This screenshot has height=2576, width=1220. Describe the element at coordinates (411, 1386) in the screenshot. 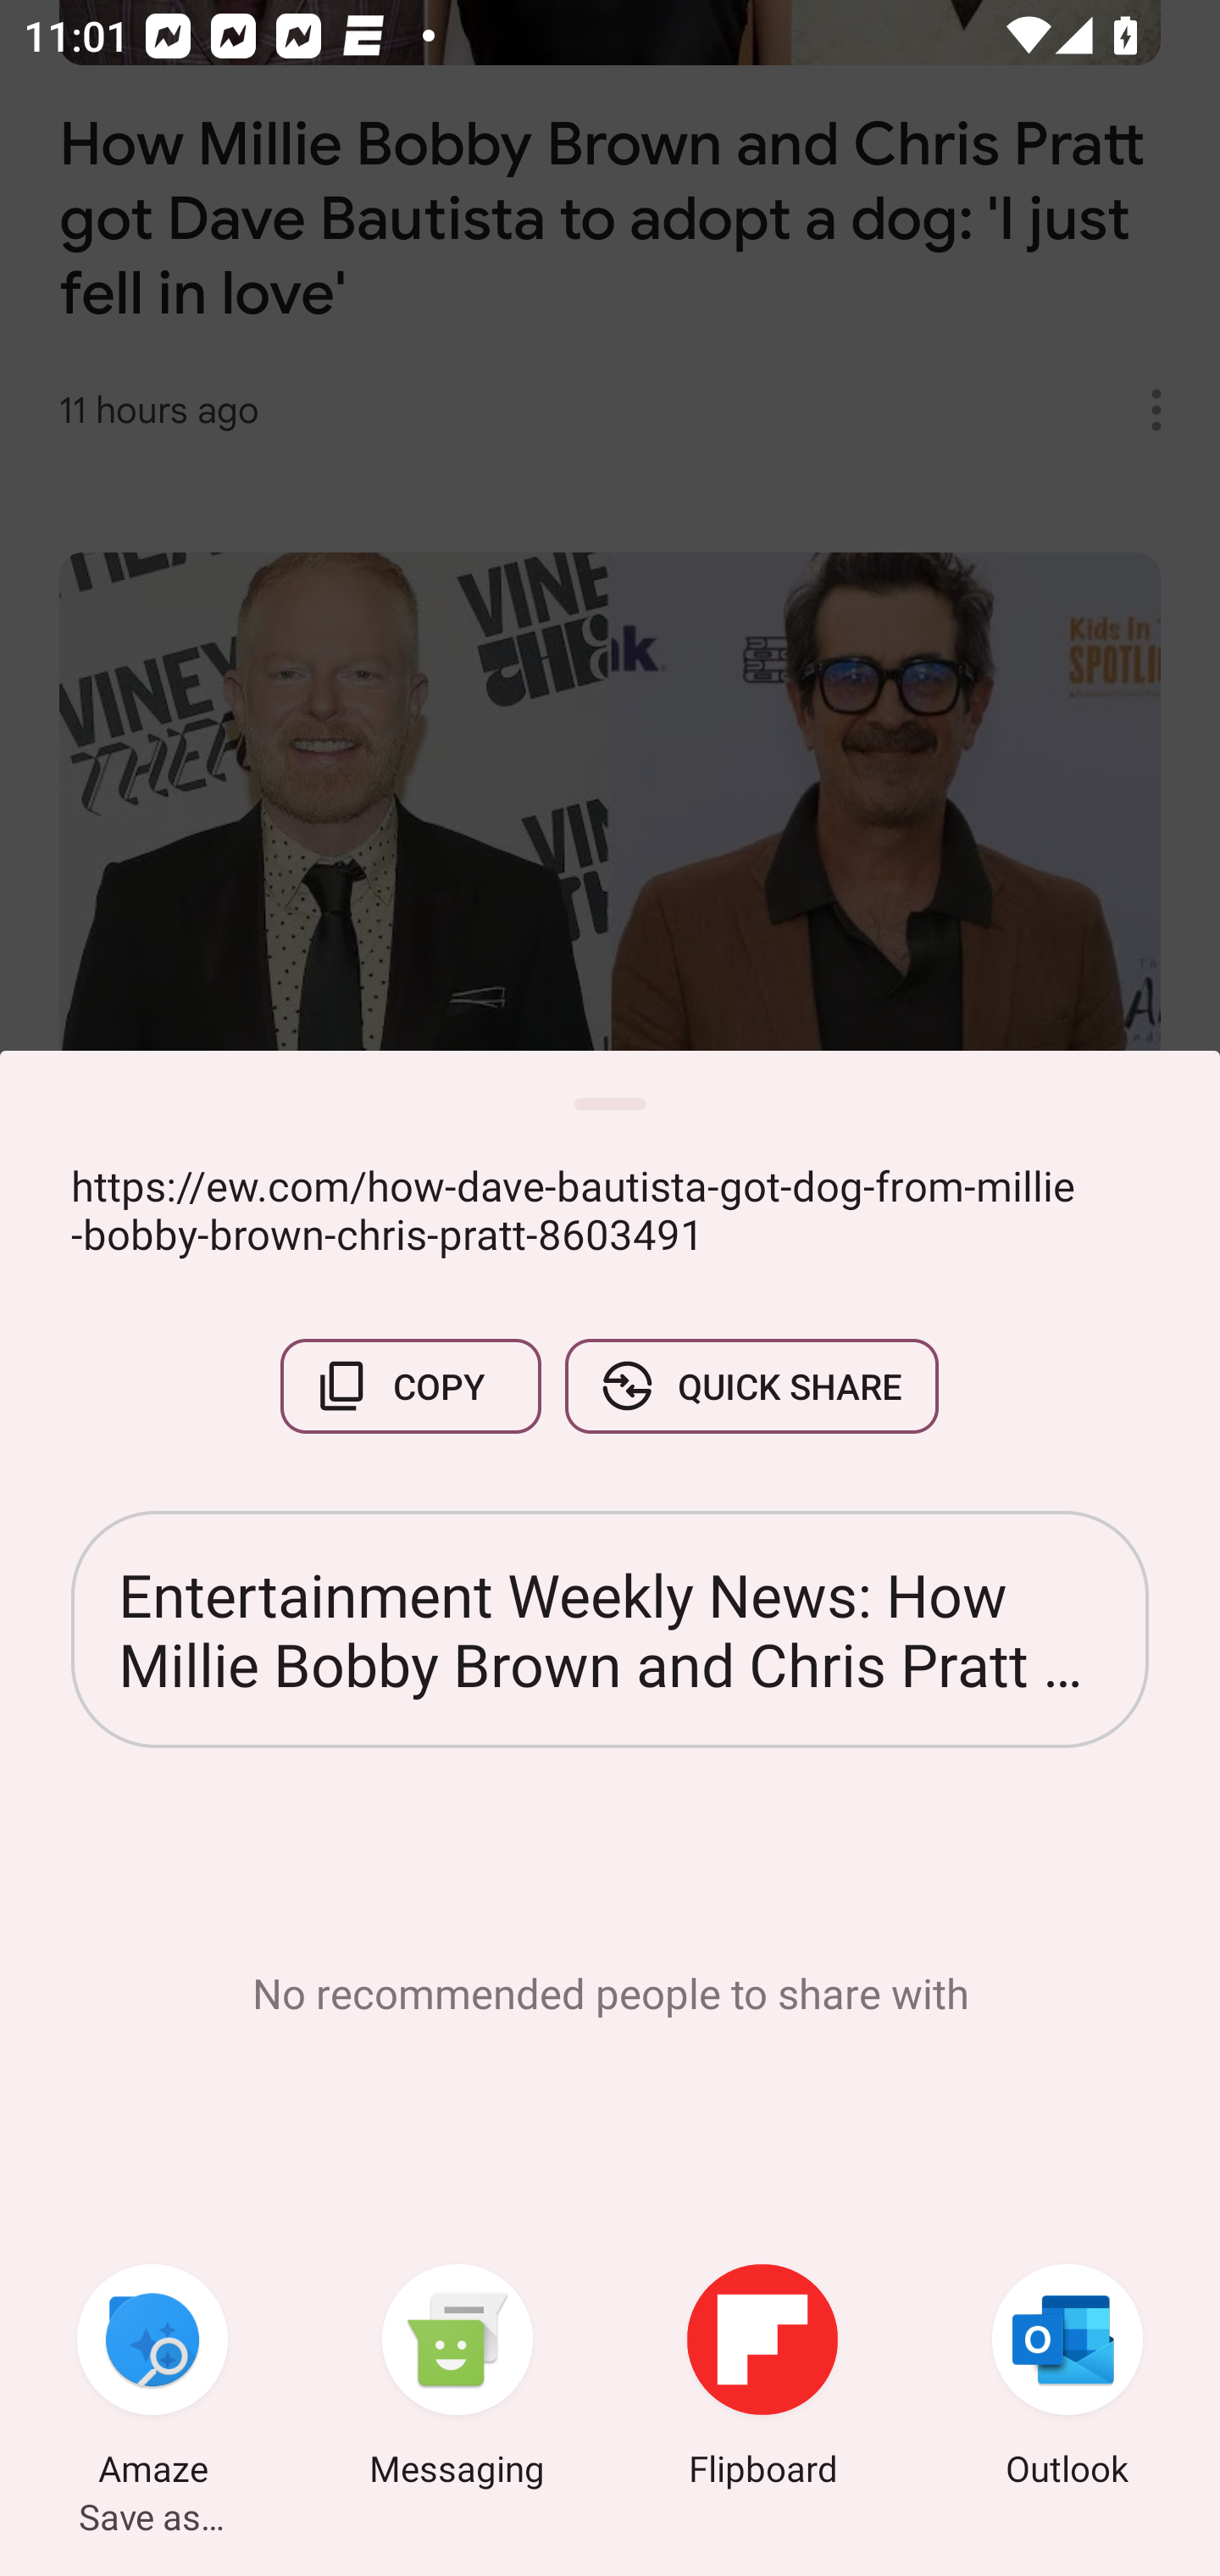

I see `COPY` at that location.